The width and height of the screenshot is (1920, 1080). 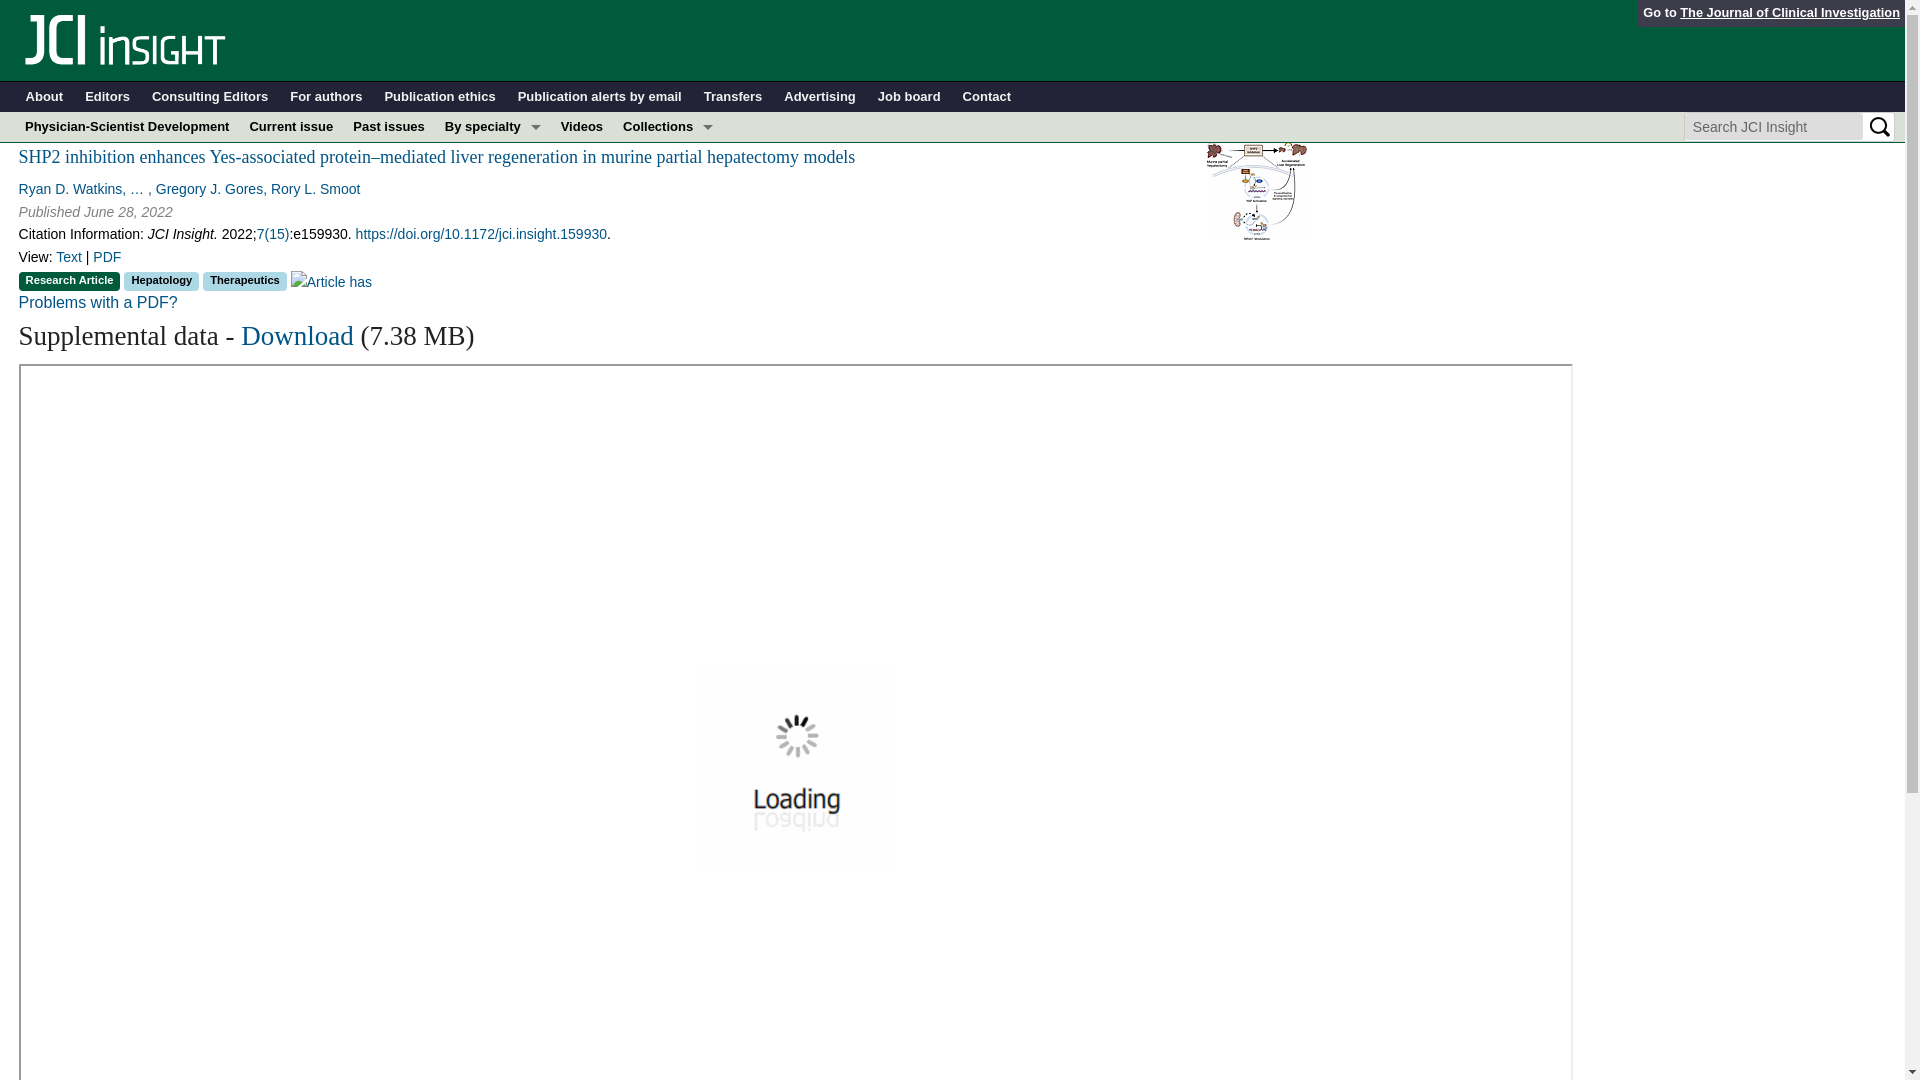 What do you see at coordinates (493, 336) in the screenshot?
I see `Pulmonology` at bounding box center [493, 336].